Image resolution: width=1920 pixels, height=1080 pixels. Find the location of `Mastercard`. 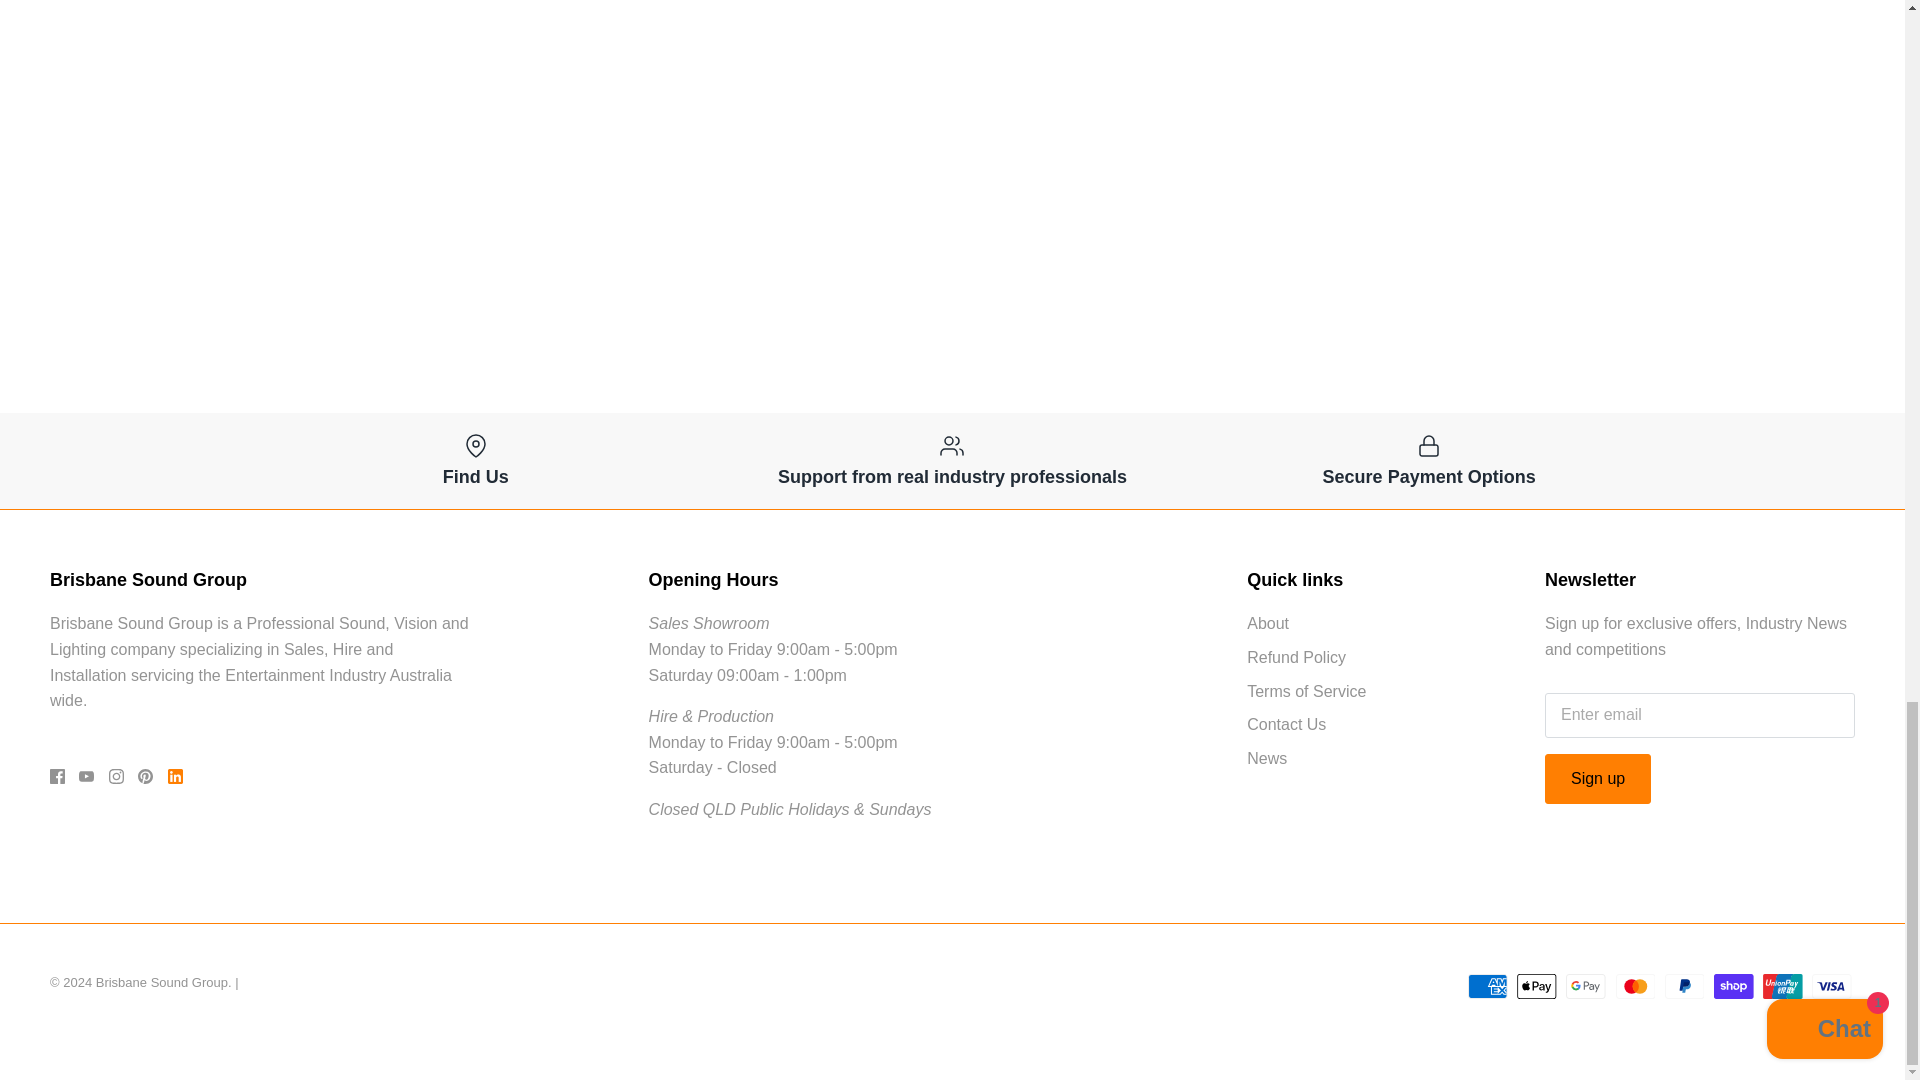

Mastercard is located at coordinates (1636, 986).